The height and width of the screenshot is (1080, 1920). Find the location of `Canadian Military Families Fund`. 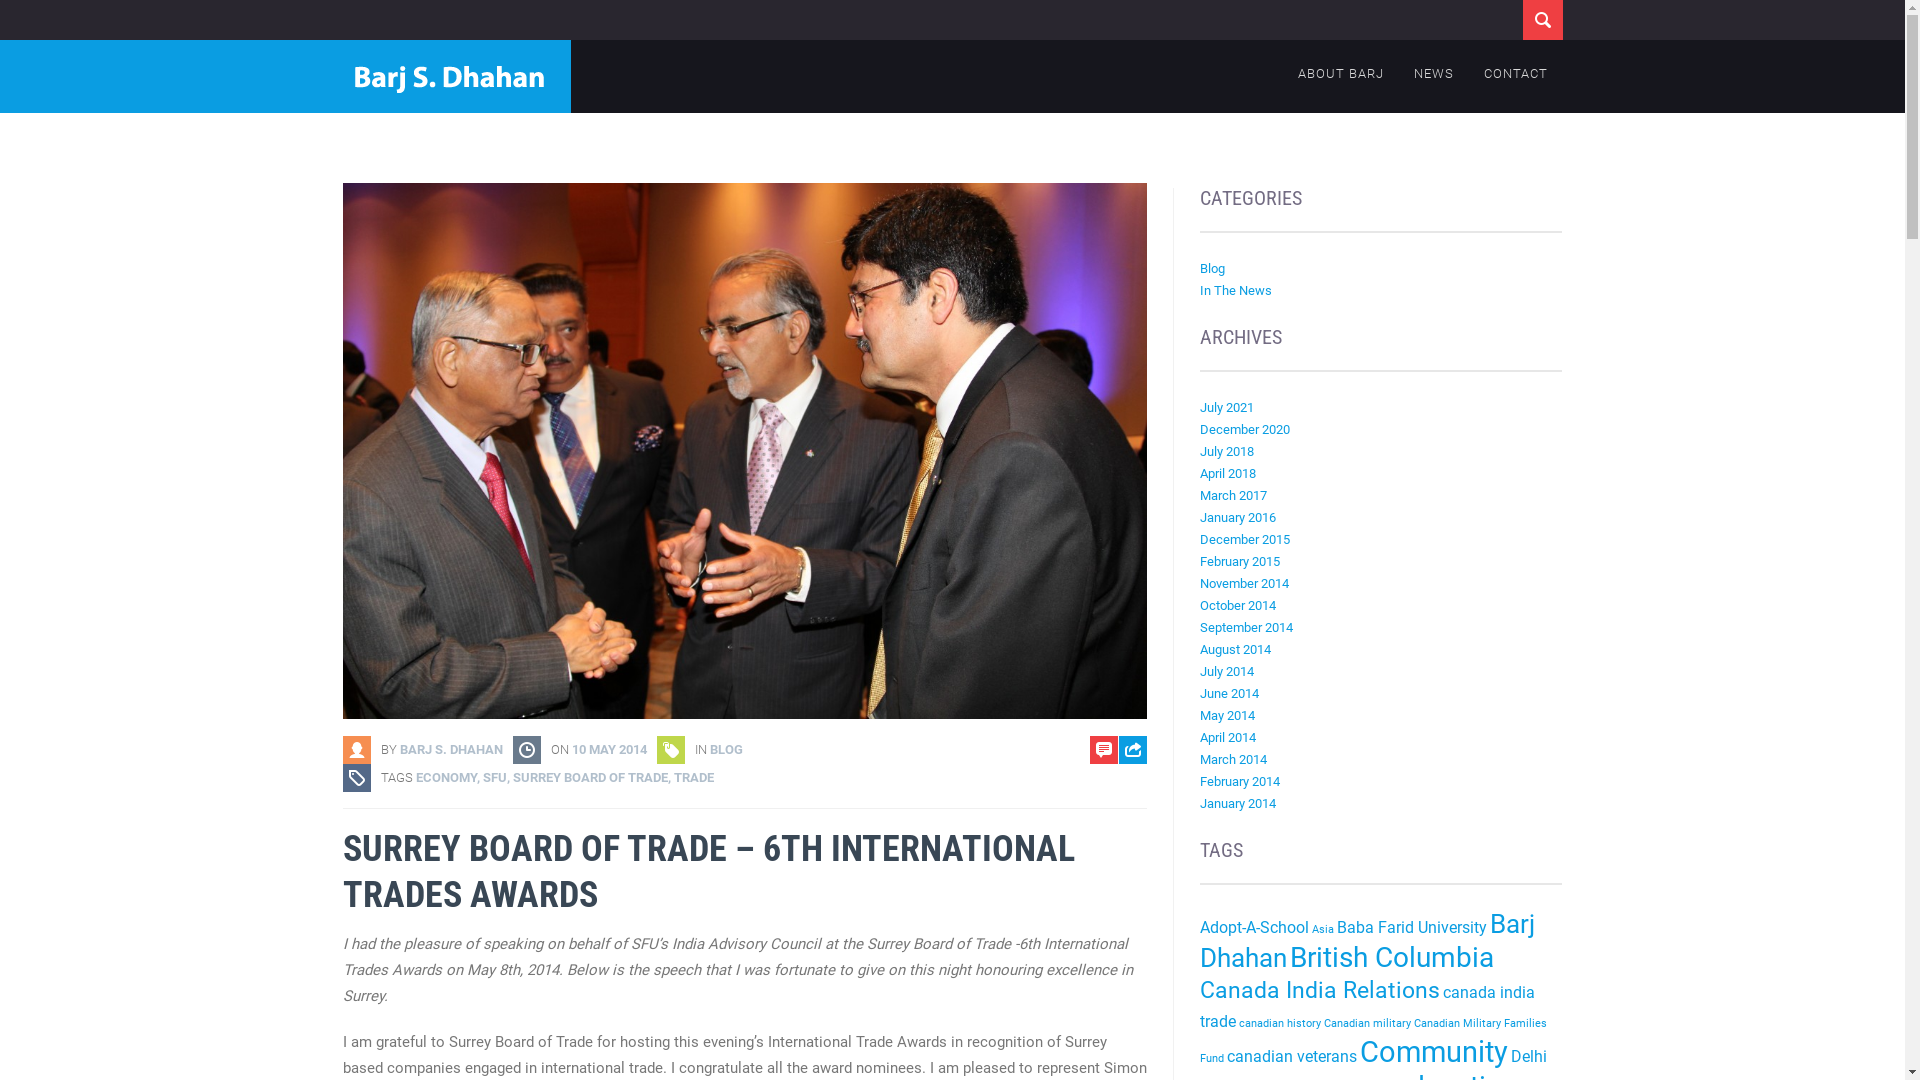

Canadian Military Families Fund is located at coordinates (1374, 1041).